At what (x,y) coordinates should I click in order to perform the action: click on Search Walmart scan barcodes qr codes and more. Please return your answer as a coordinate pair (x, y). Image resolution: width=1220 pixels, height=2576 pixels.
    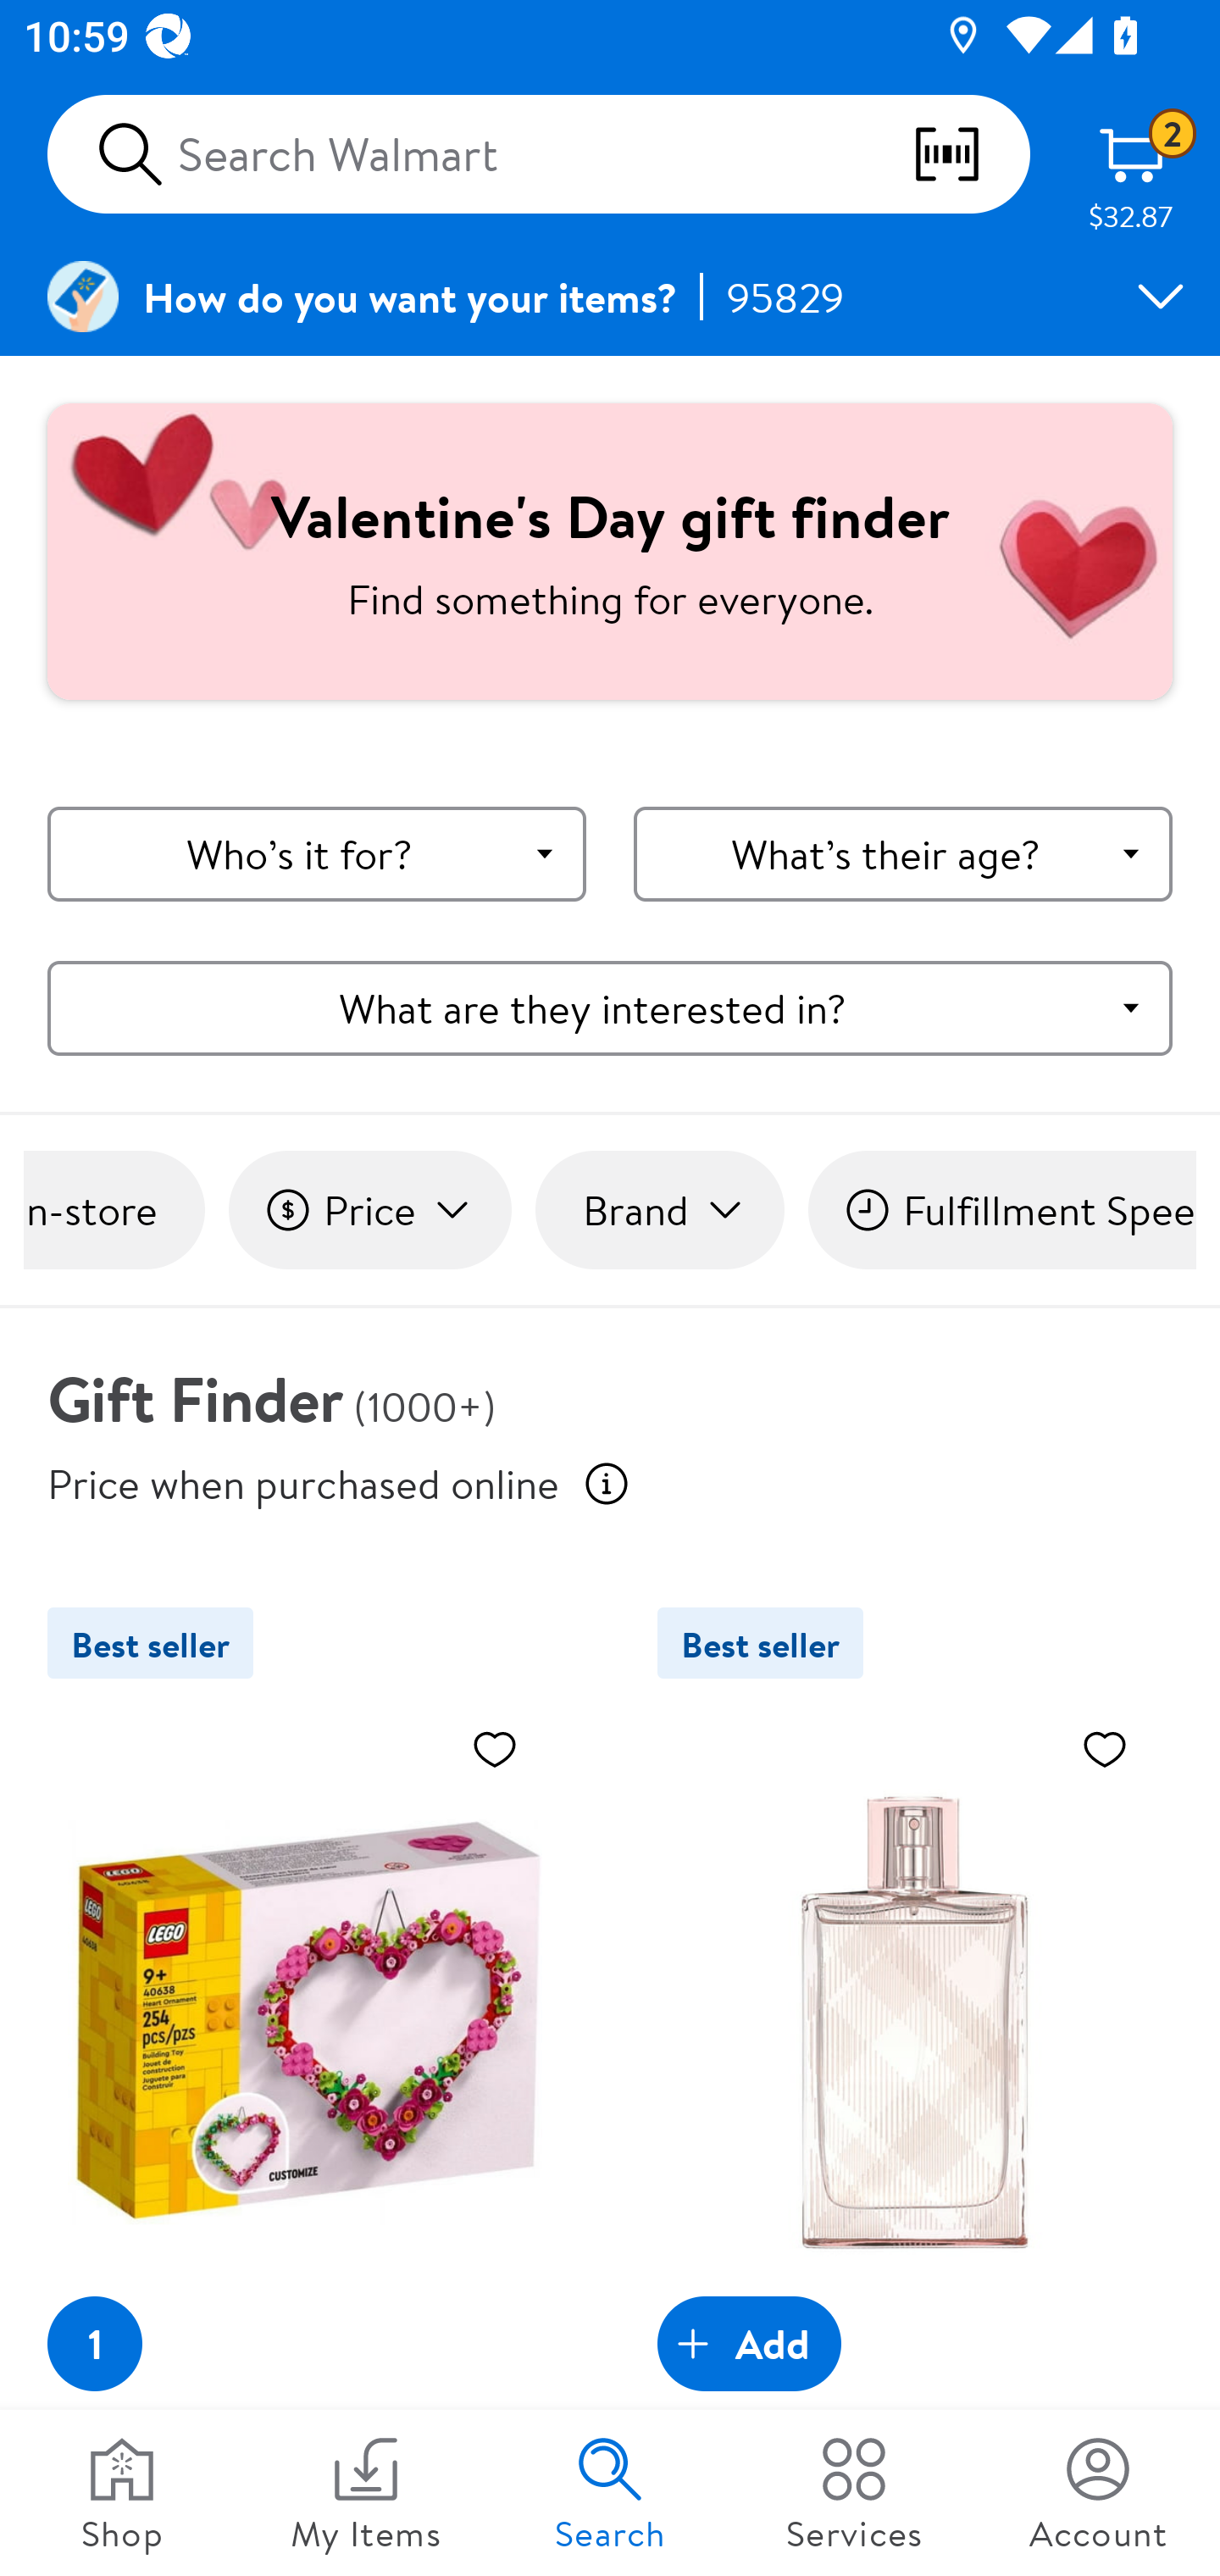
    Looking at the image, I should click on (539, 154).